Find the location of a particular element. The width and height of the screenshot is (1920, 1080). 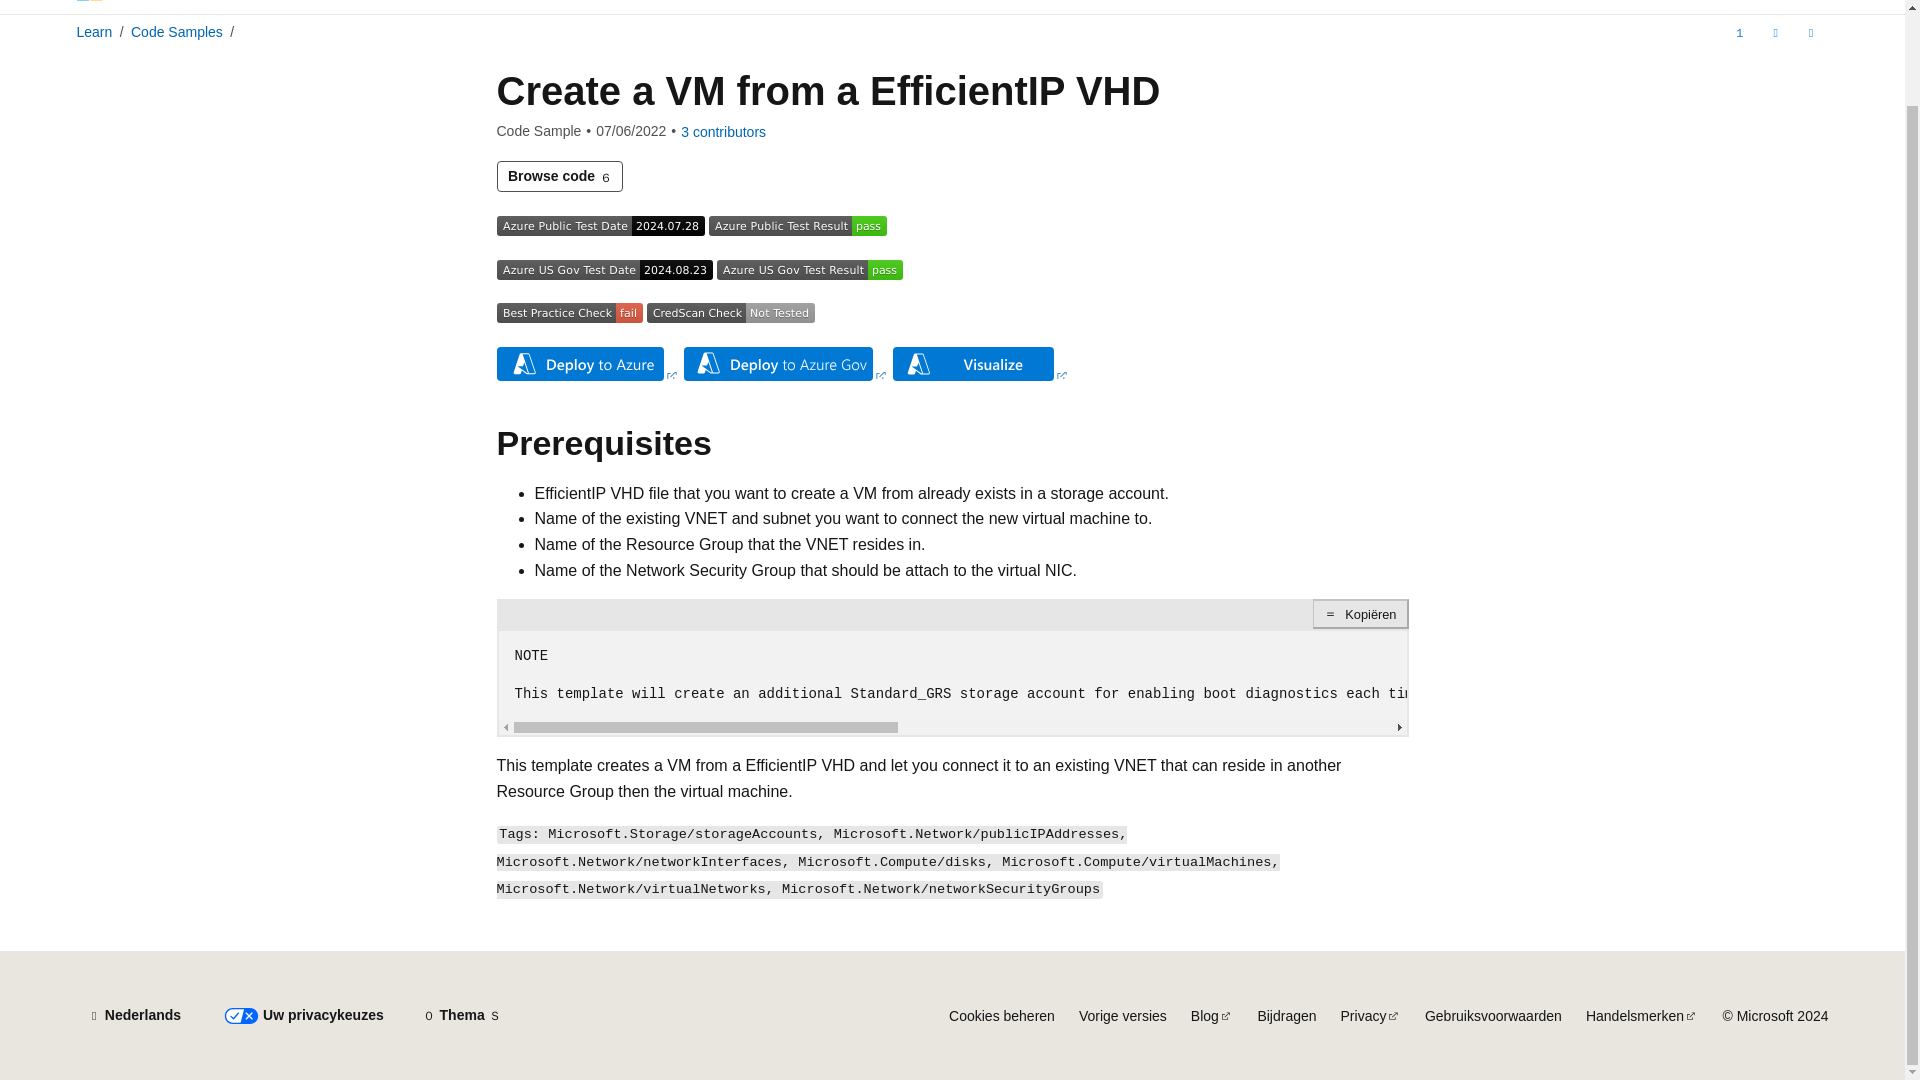

Productdocumentatie is located at coordinates (398, 7).